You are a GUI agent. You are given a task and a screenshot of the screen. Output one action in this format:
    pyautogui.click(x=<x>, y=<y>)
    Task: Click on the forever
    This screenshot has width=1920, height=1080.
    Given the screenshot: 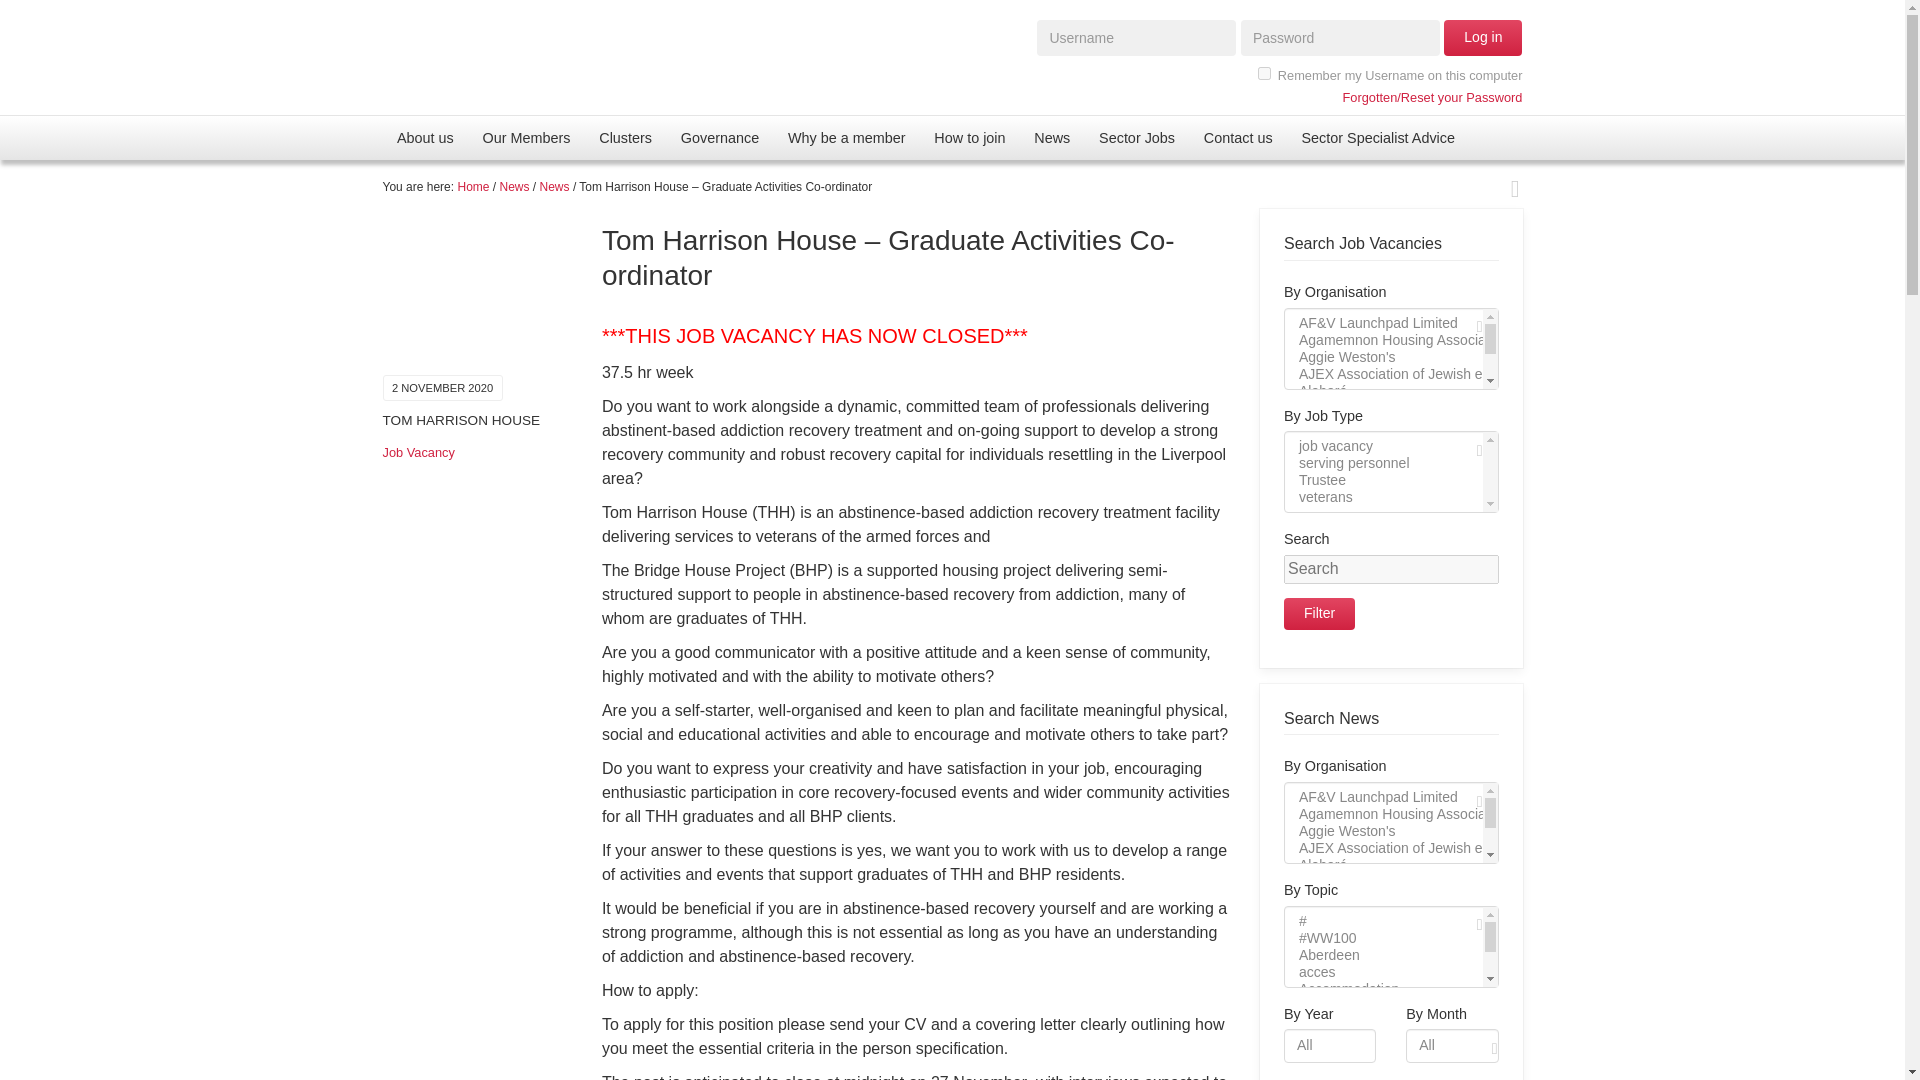 What is the action you would take?
    pyautogui.click(x=1264, y=72)
    